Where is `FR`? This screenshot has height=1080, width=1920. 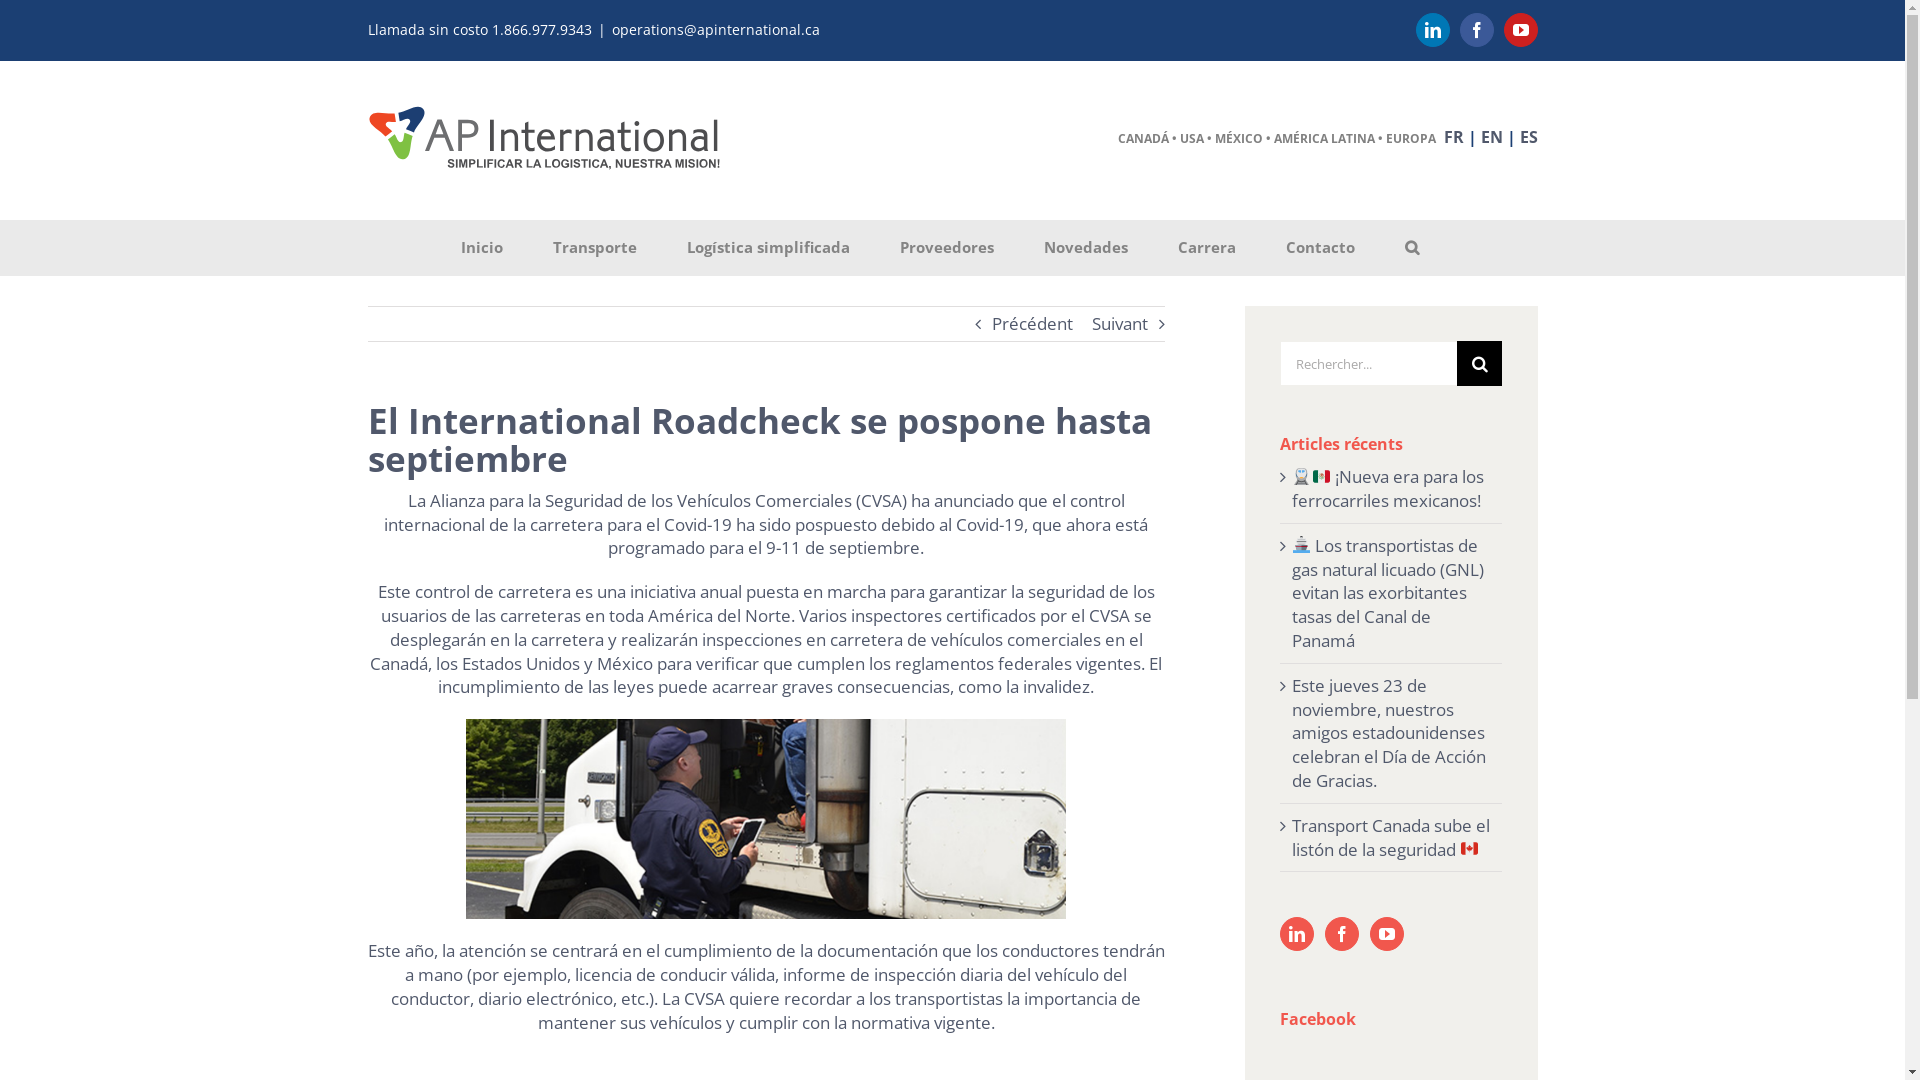
FR is located at coordinates (1454, 137).